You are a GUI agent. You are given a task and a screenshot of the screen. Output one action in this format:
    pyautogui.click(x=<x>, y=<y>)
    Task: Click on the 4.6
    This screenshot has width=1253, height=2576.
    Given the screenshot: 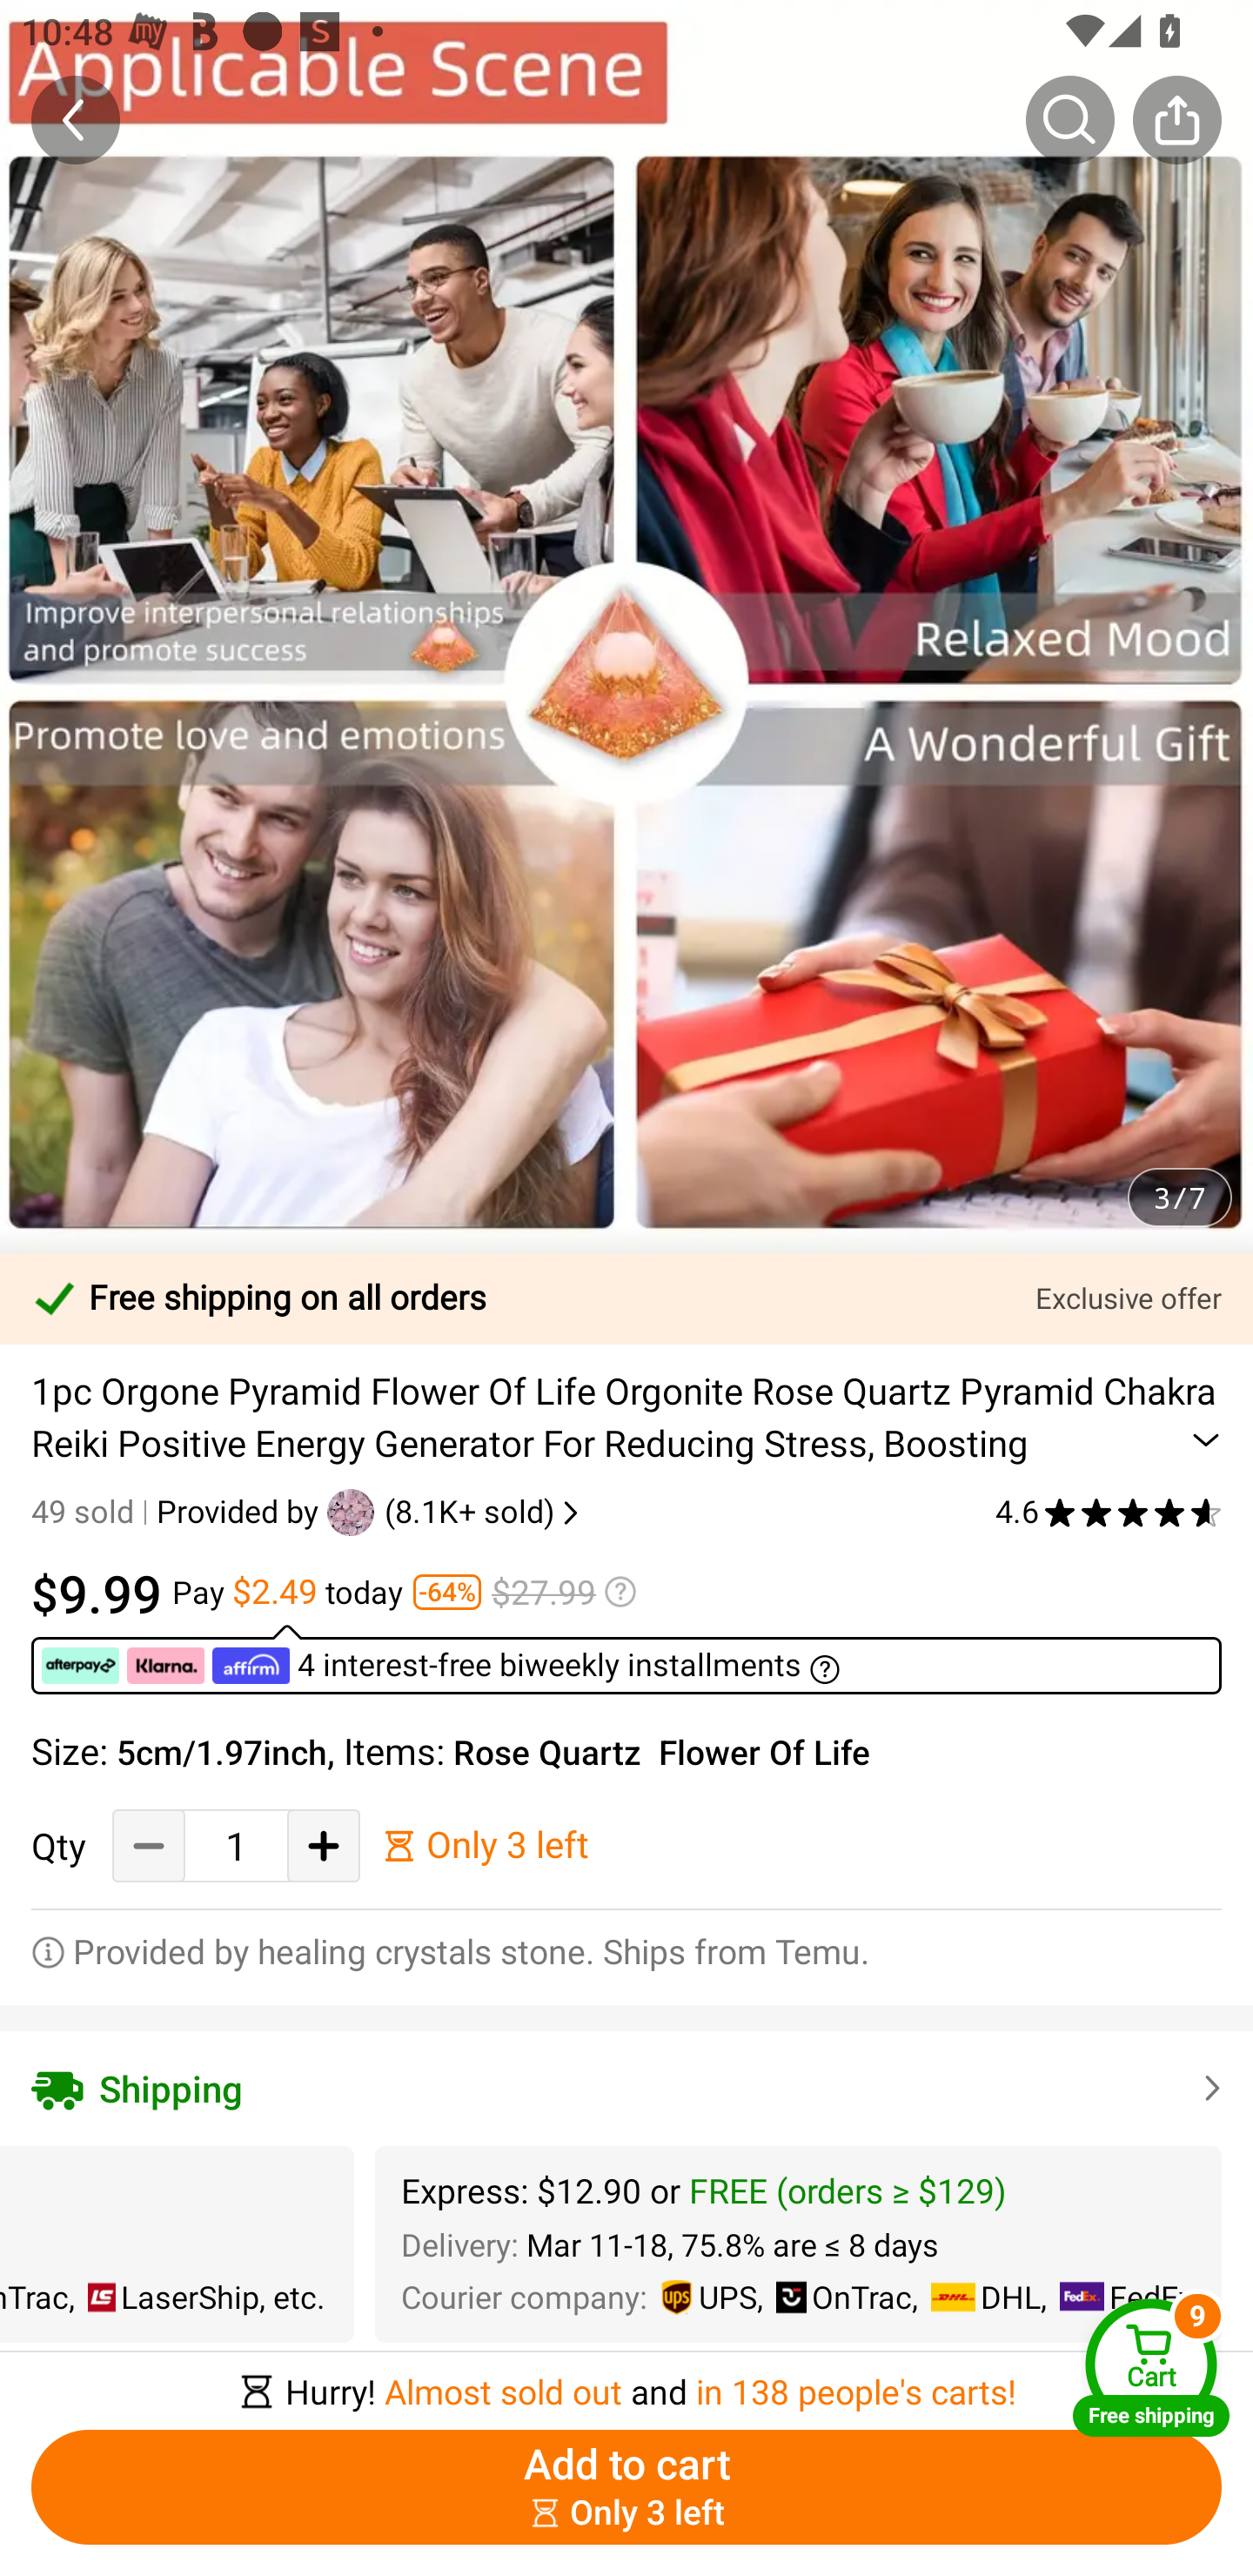 What is the action you would take?
    pyautogui.click(x=1109, y=1512)
    